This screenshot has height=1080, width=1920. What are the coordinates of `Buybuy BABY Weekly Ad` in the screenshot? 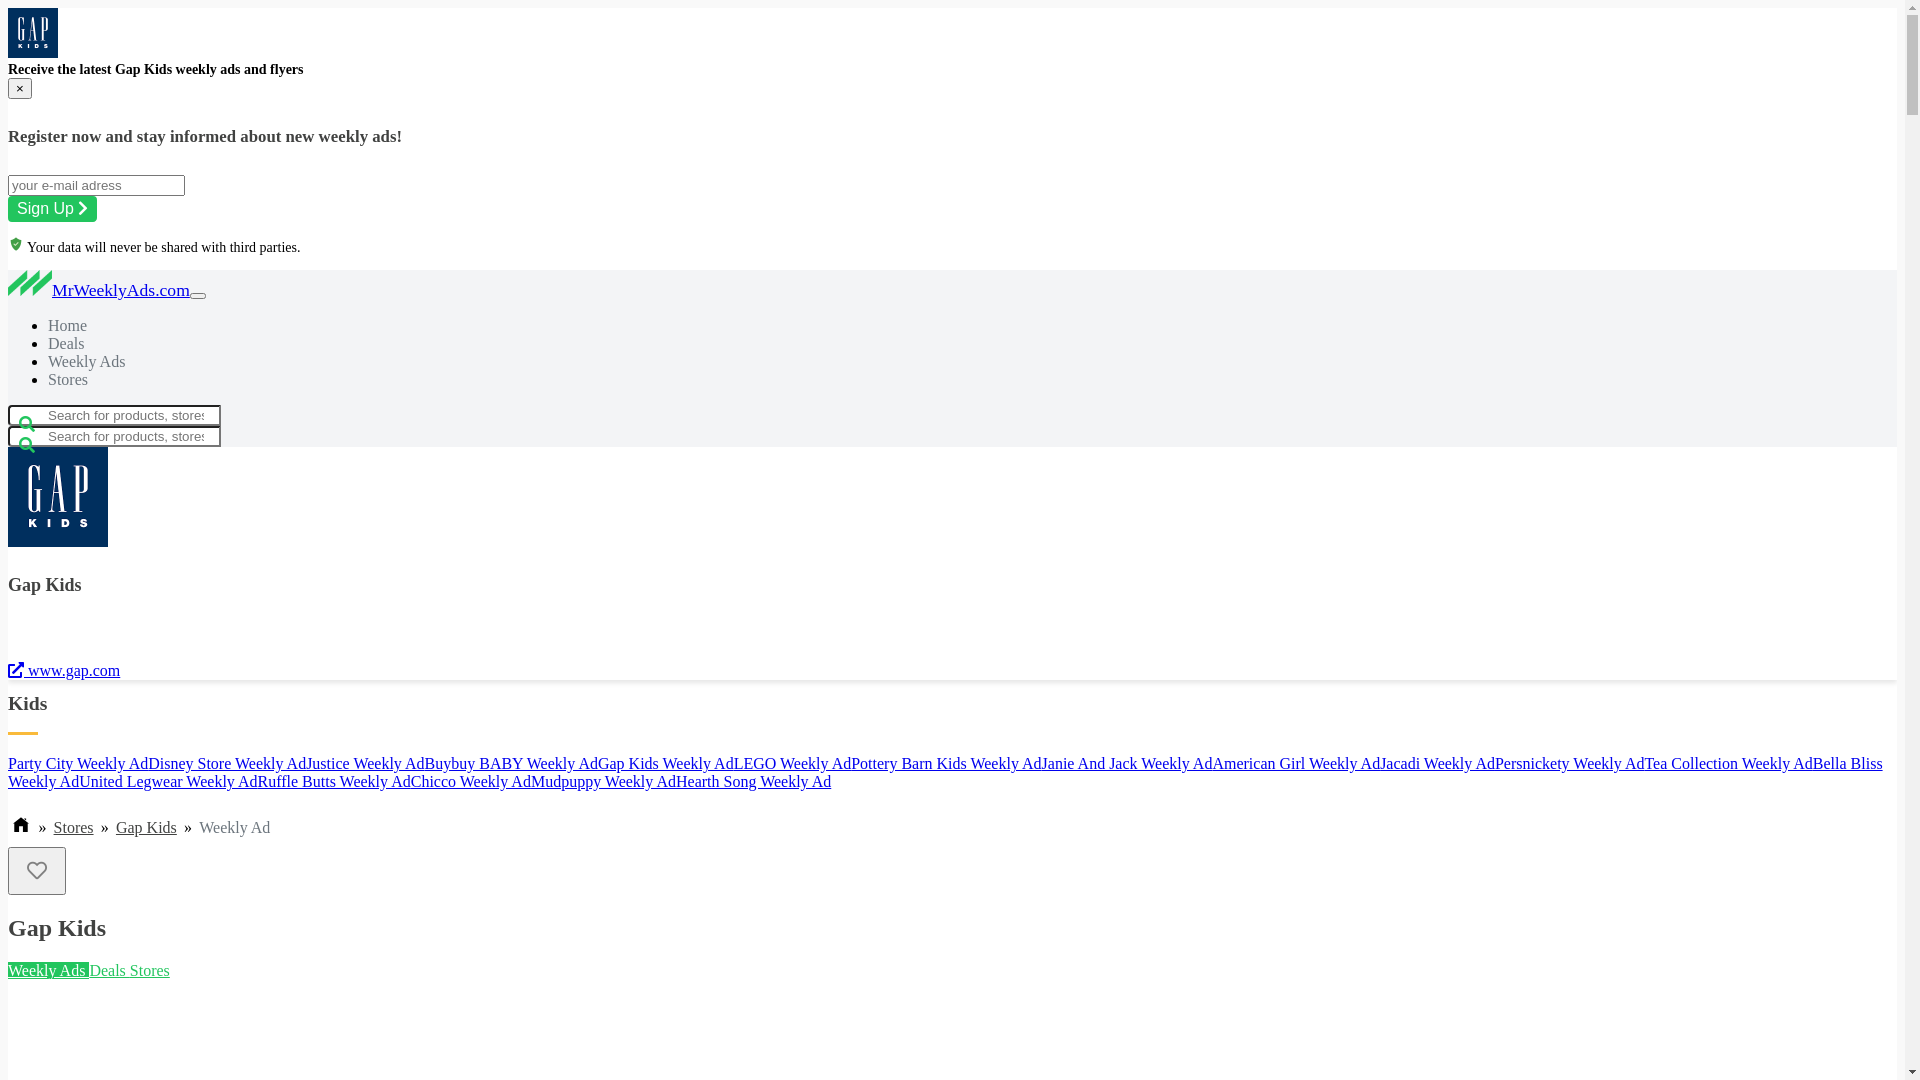 It's located at (512, 764).